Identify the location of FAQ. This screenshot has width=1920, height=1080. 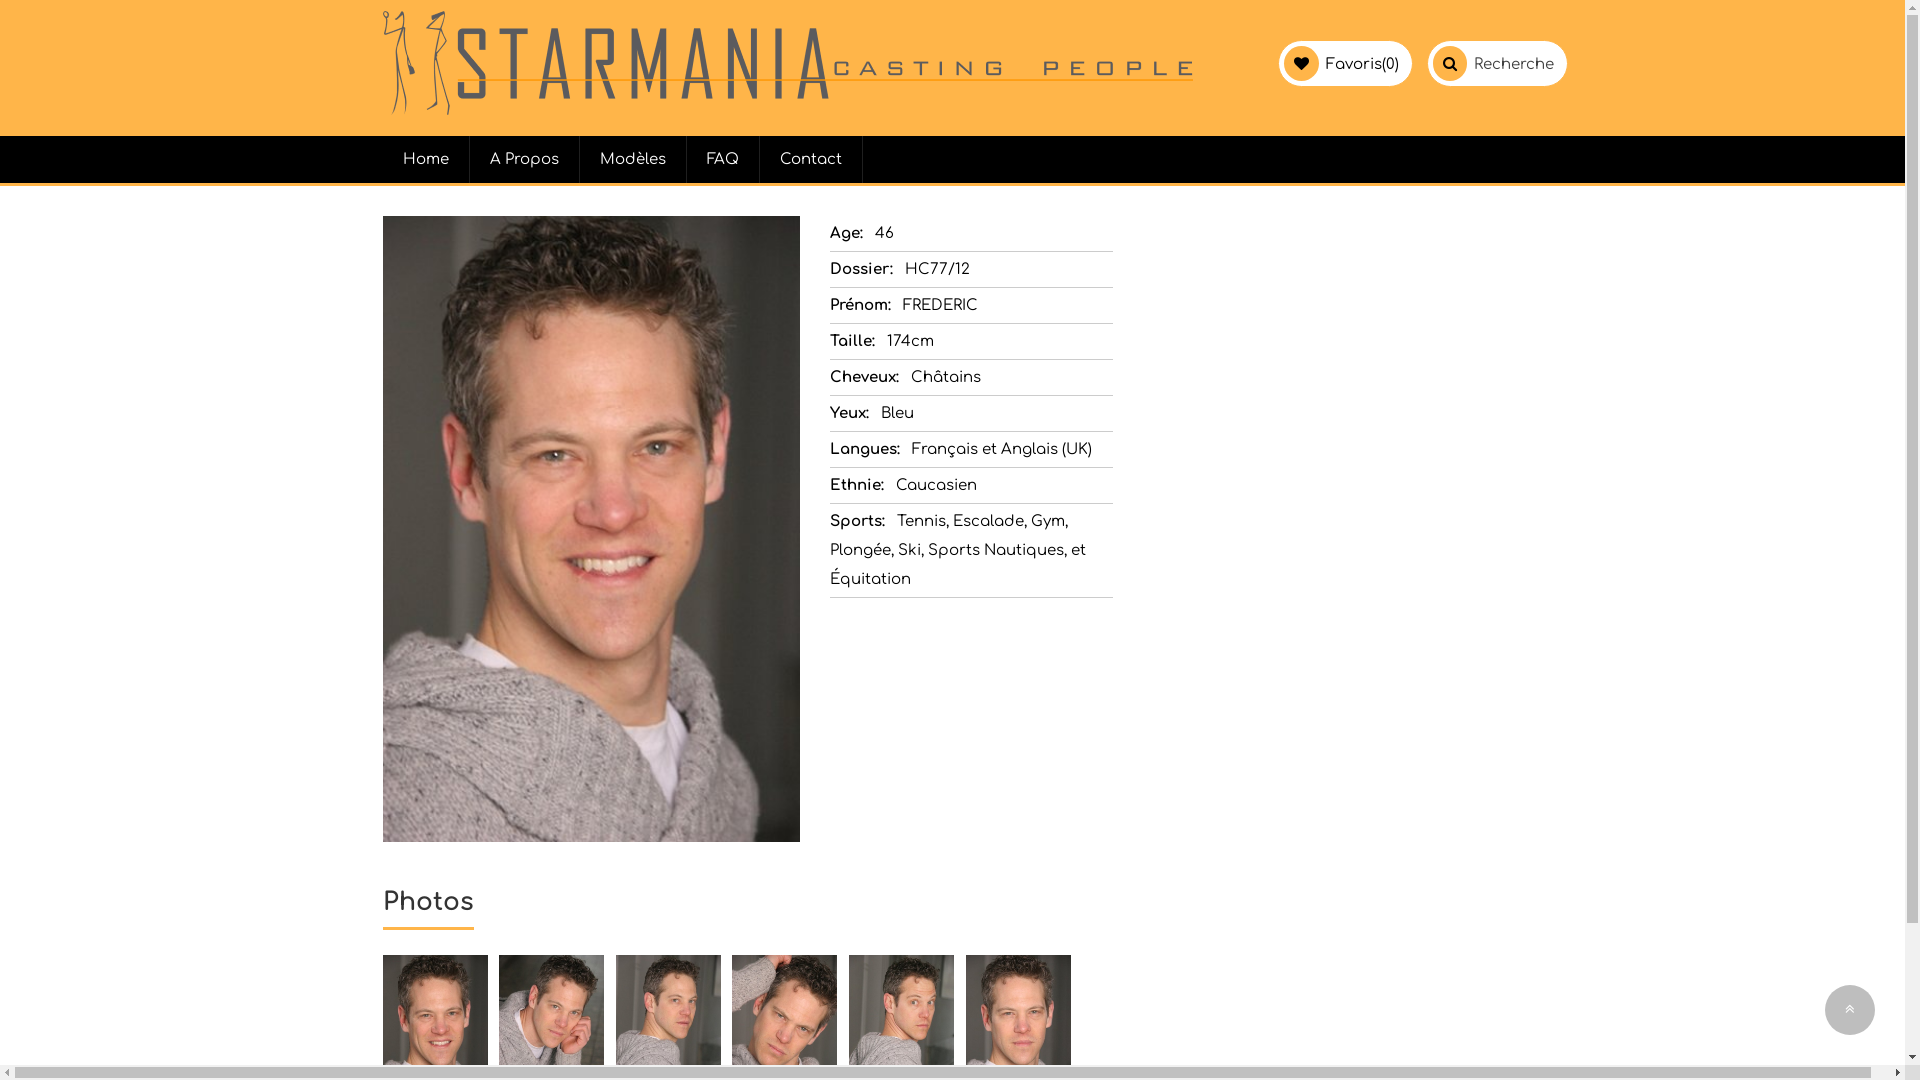
(722, 160).